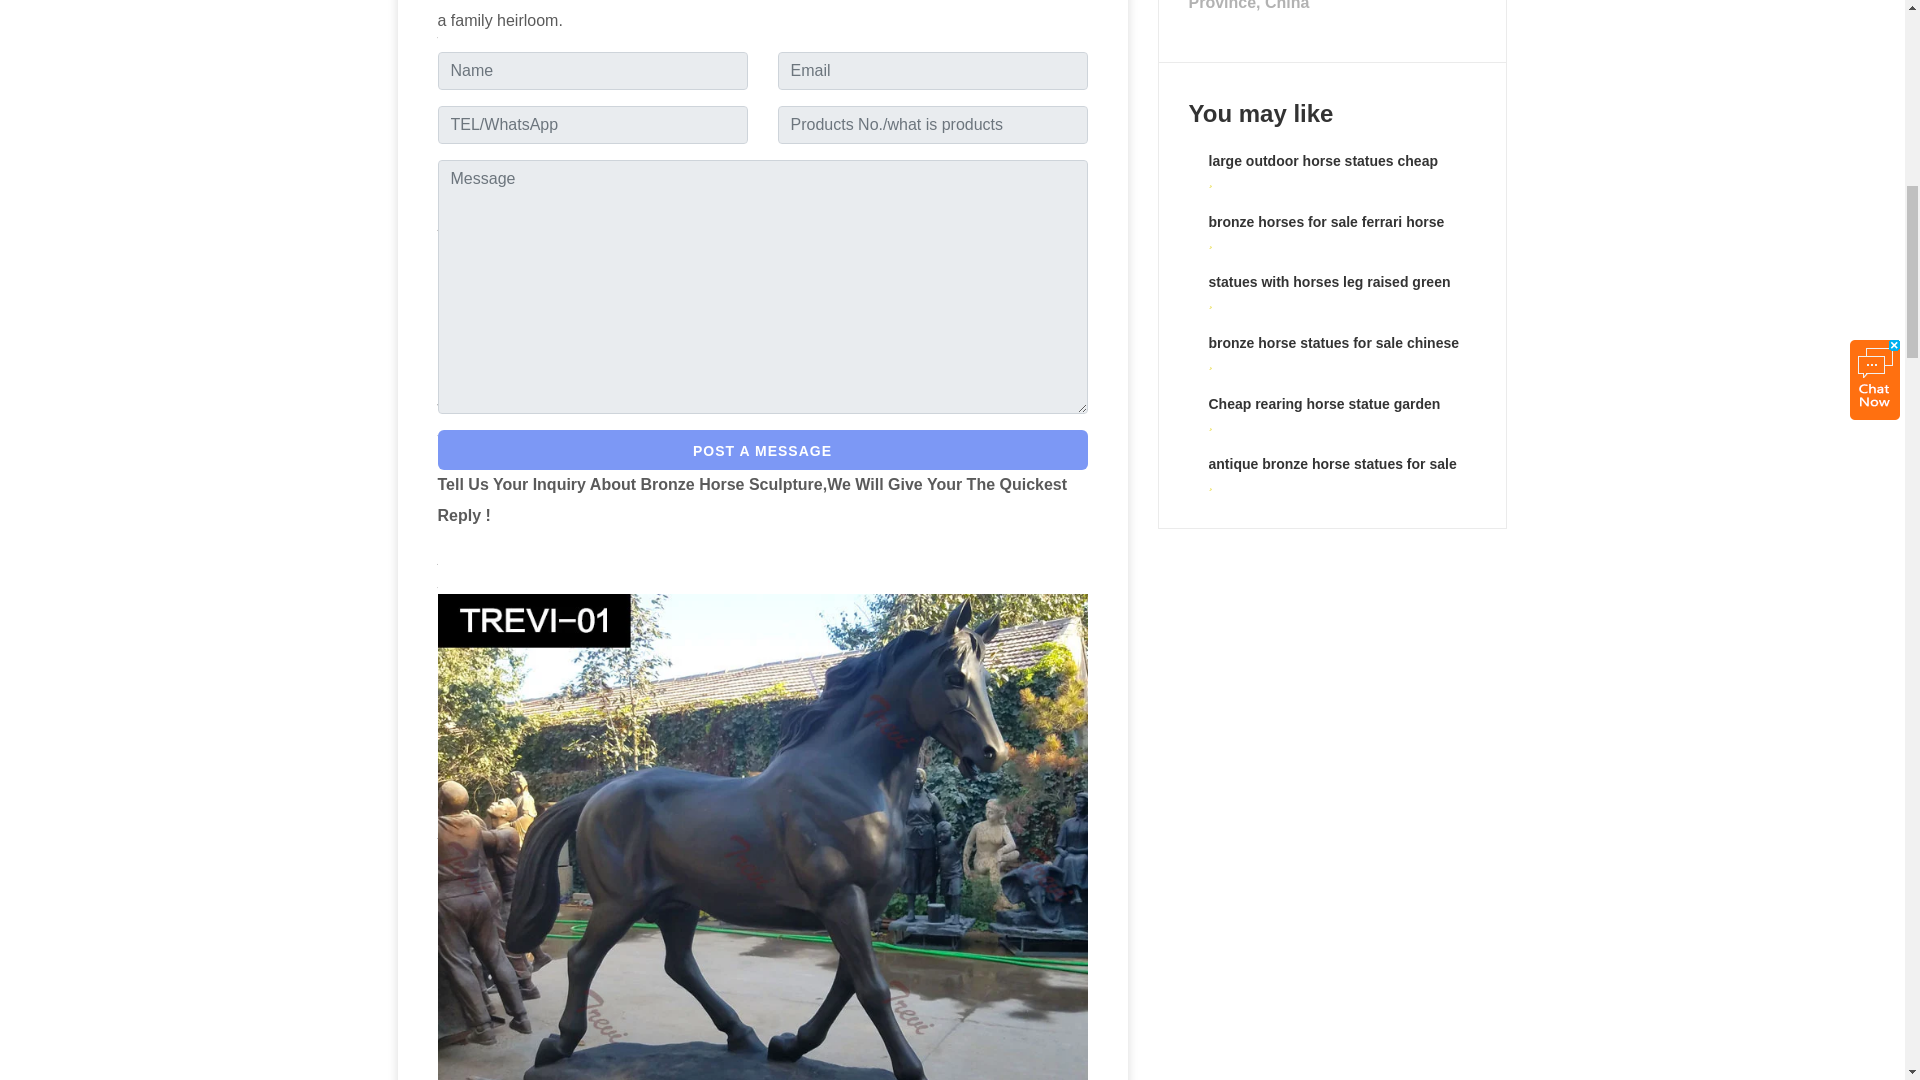 The width and height of the screenshot is (1920, 1080). What do you see at coordinates (762, 449) in the screenshot?
I see `POST A MESSAGE` at bounding box center [762, 449].